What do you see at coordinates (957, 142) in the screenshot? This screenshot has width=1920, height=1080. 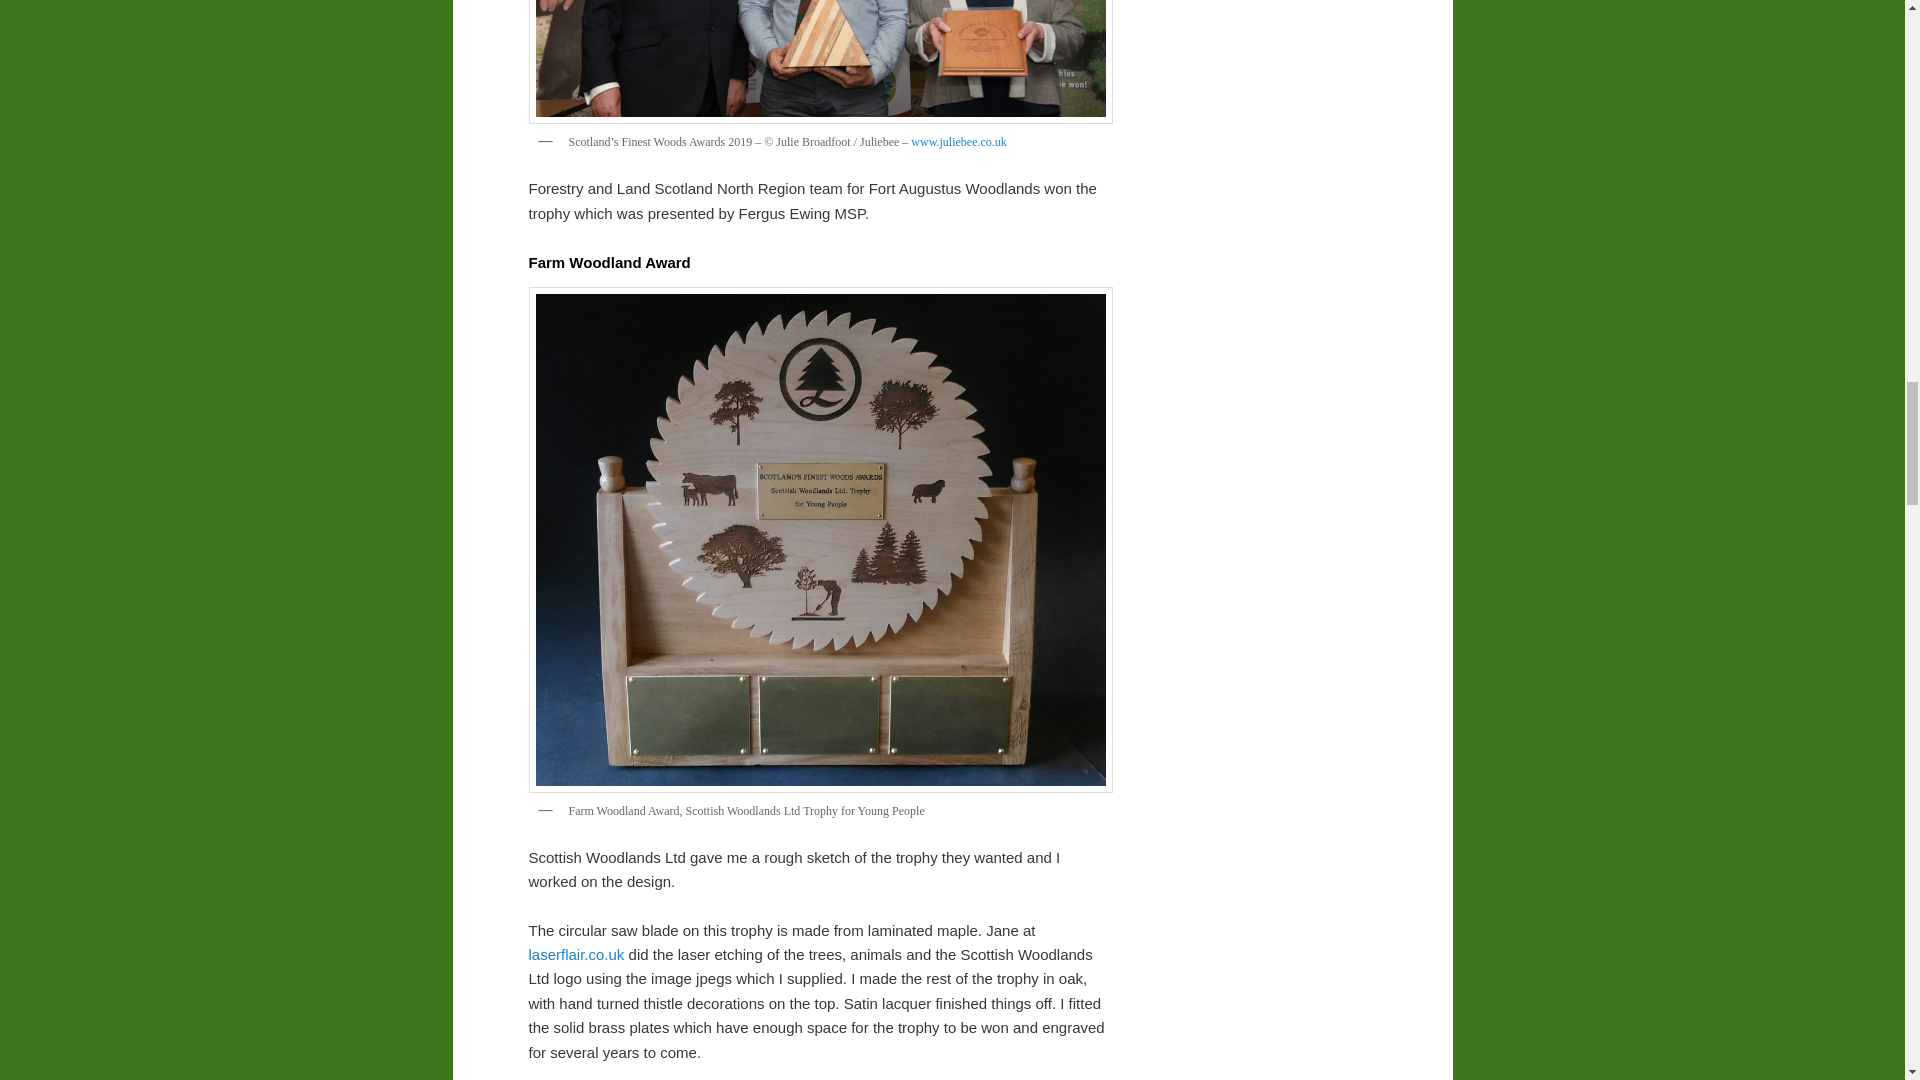 I see `www.juliebee.co.uk` at bounding box center [957, 142].